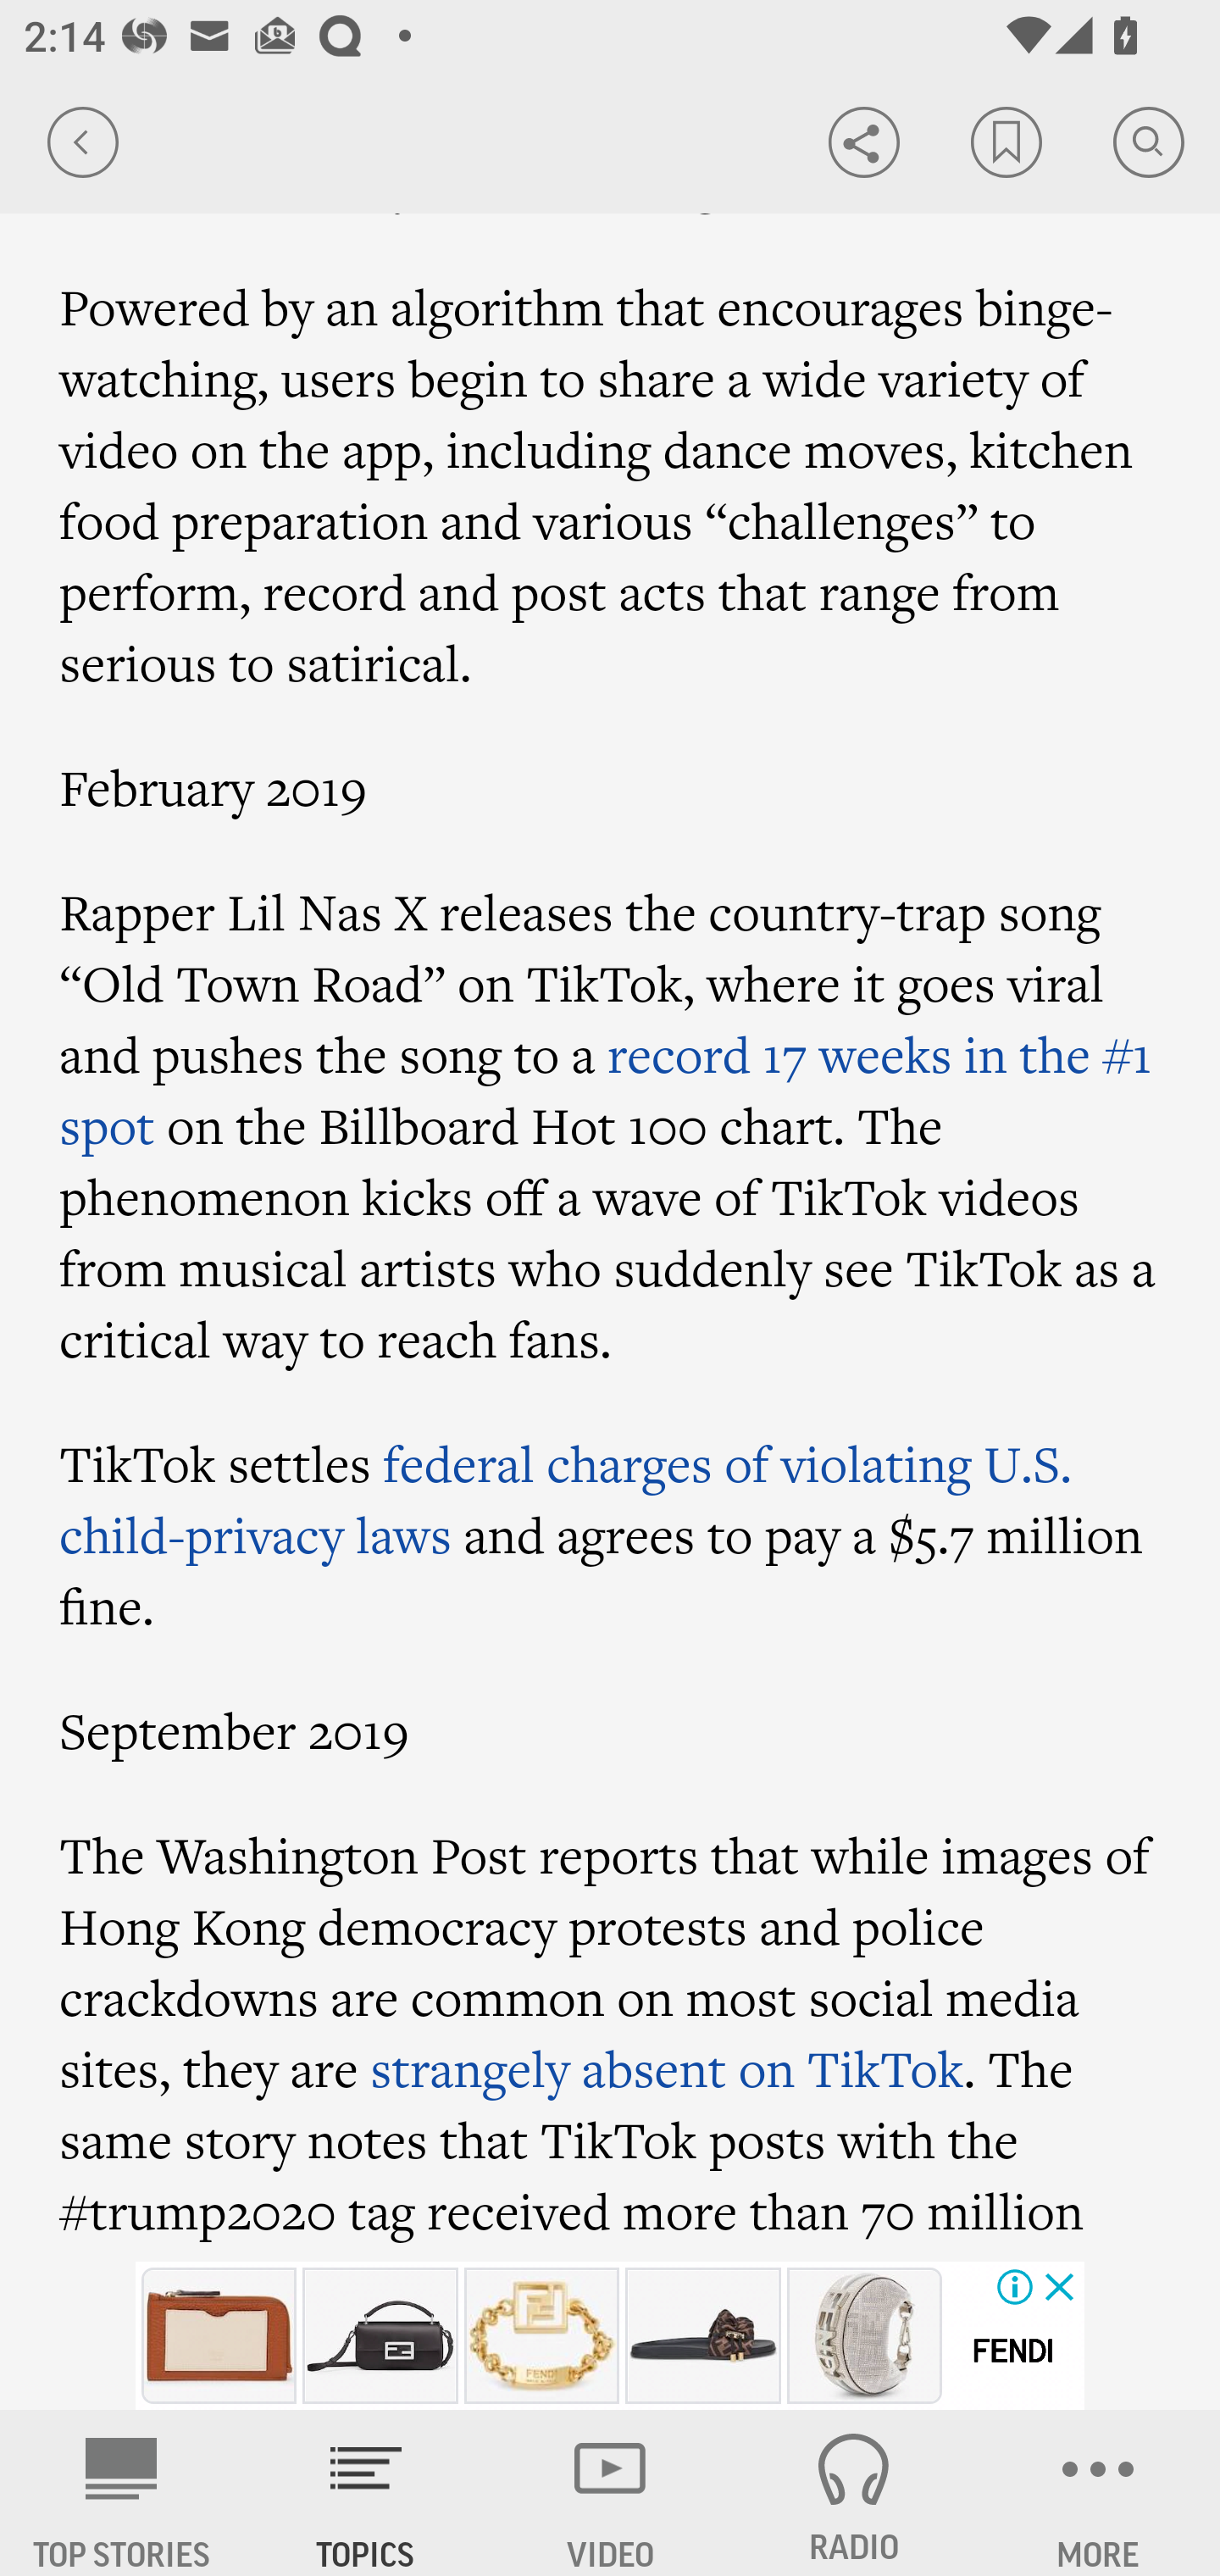 Image resolution: width=1220 pixels, height=2576 pixels. I want to click on MORE, so click(1098, 2493).